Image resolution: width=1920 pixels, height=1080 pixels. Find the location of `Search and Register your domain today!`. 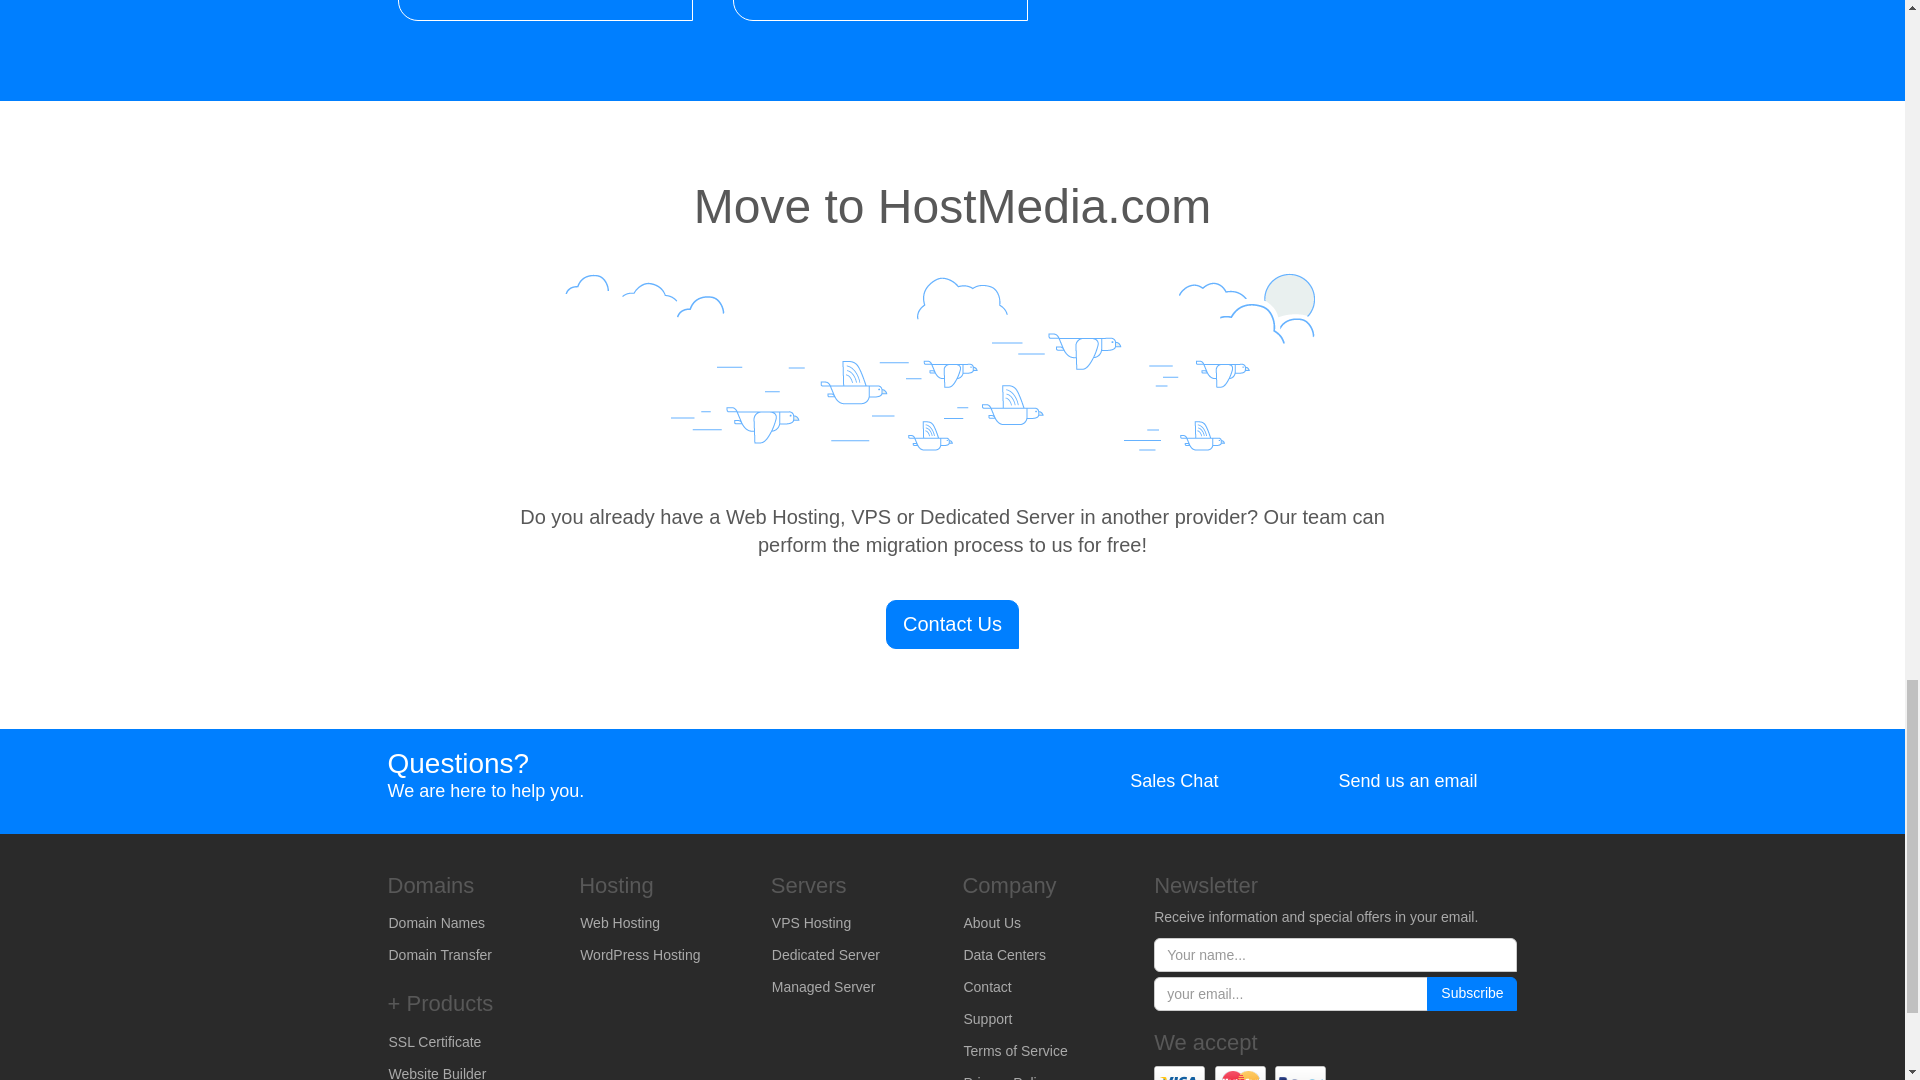

Search and Register your domain today! is located at coordinates (469, 924).